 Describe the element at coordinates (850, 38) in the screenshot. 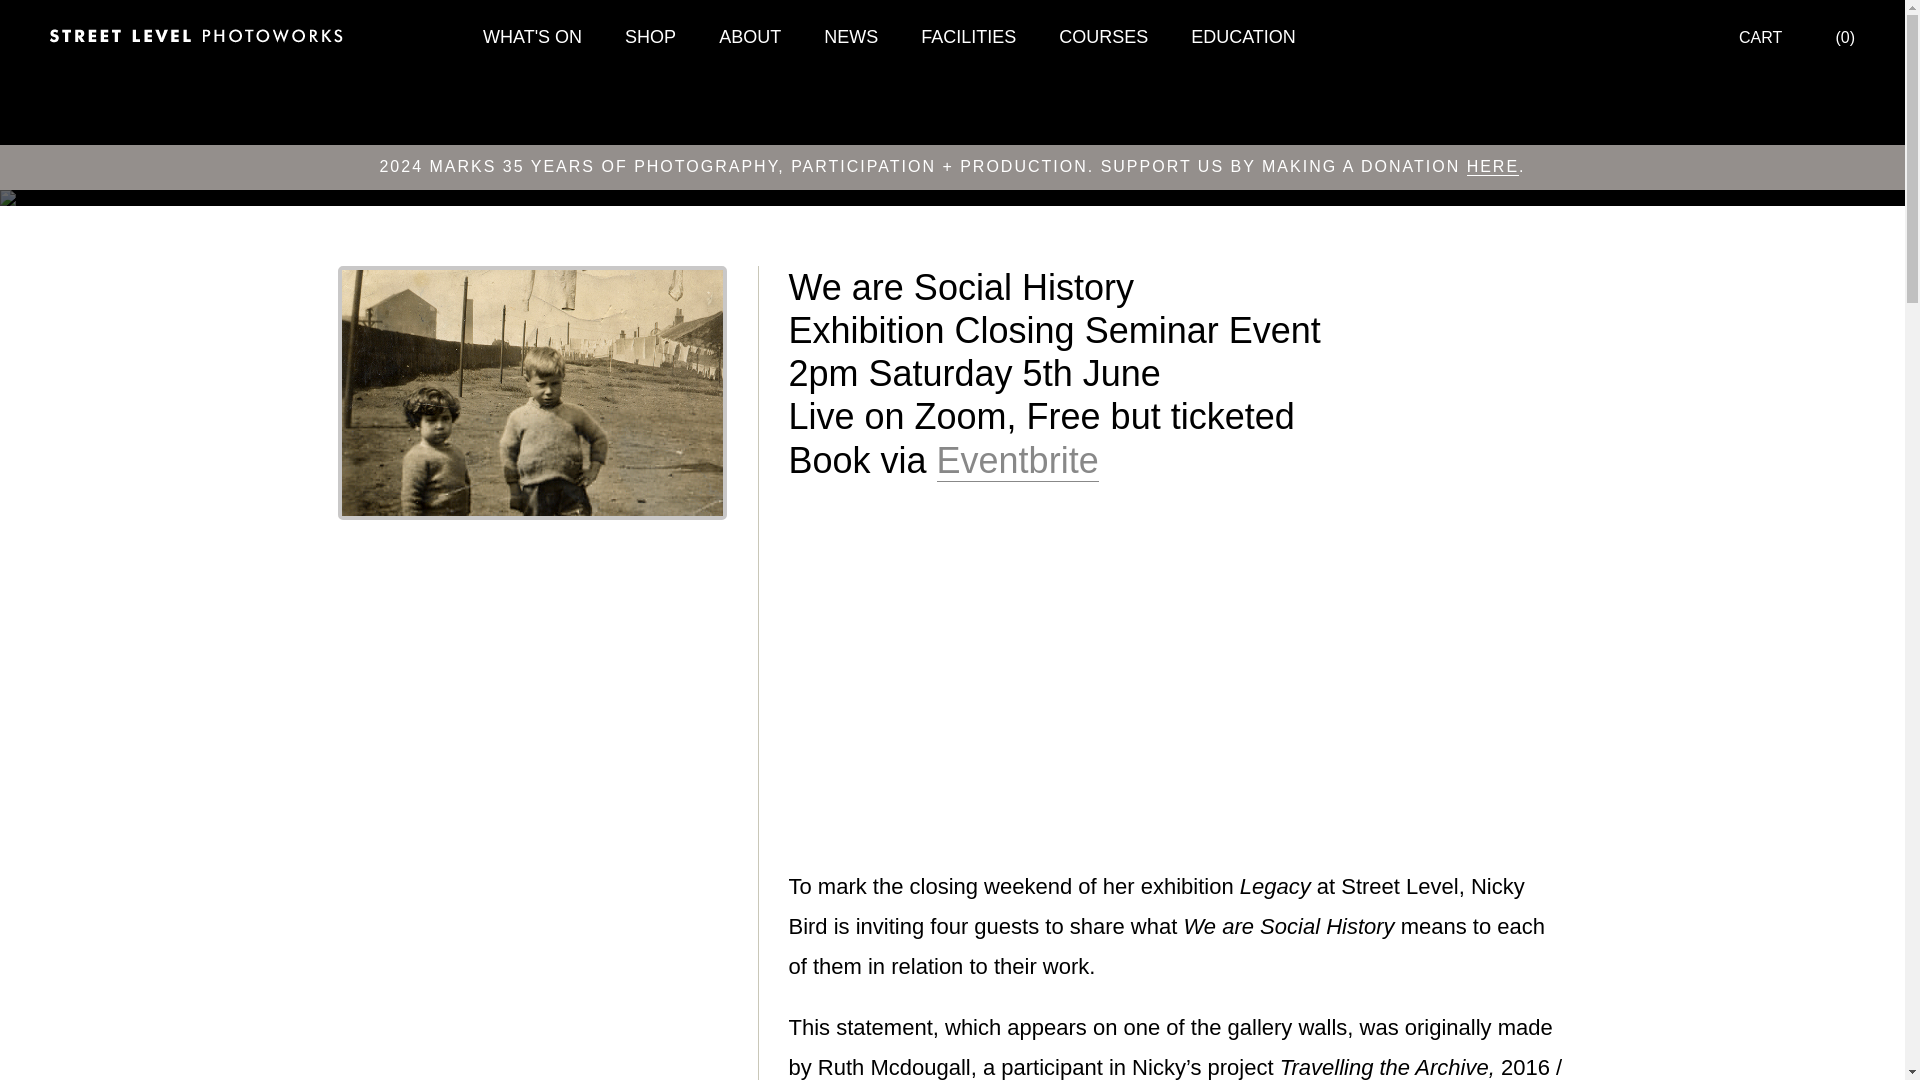

I see `NEWS` at that location.